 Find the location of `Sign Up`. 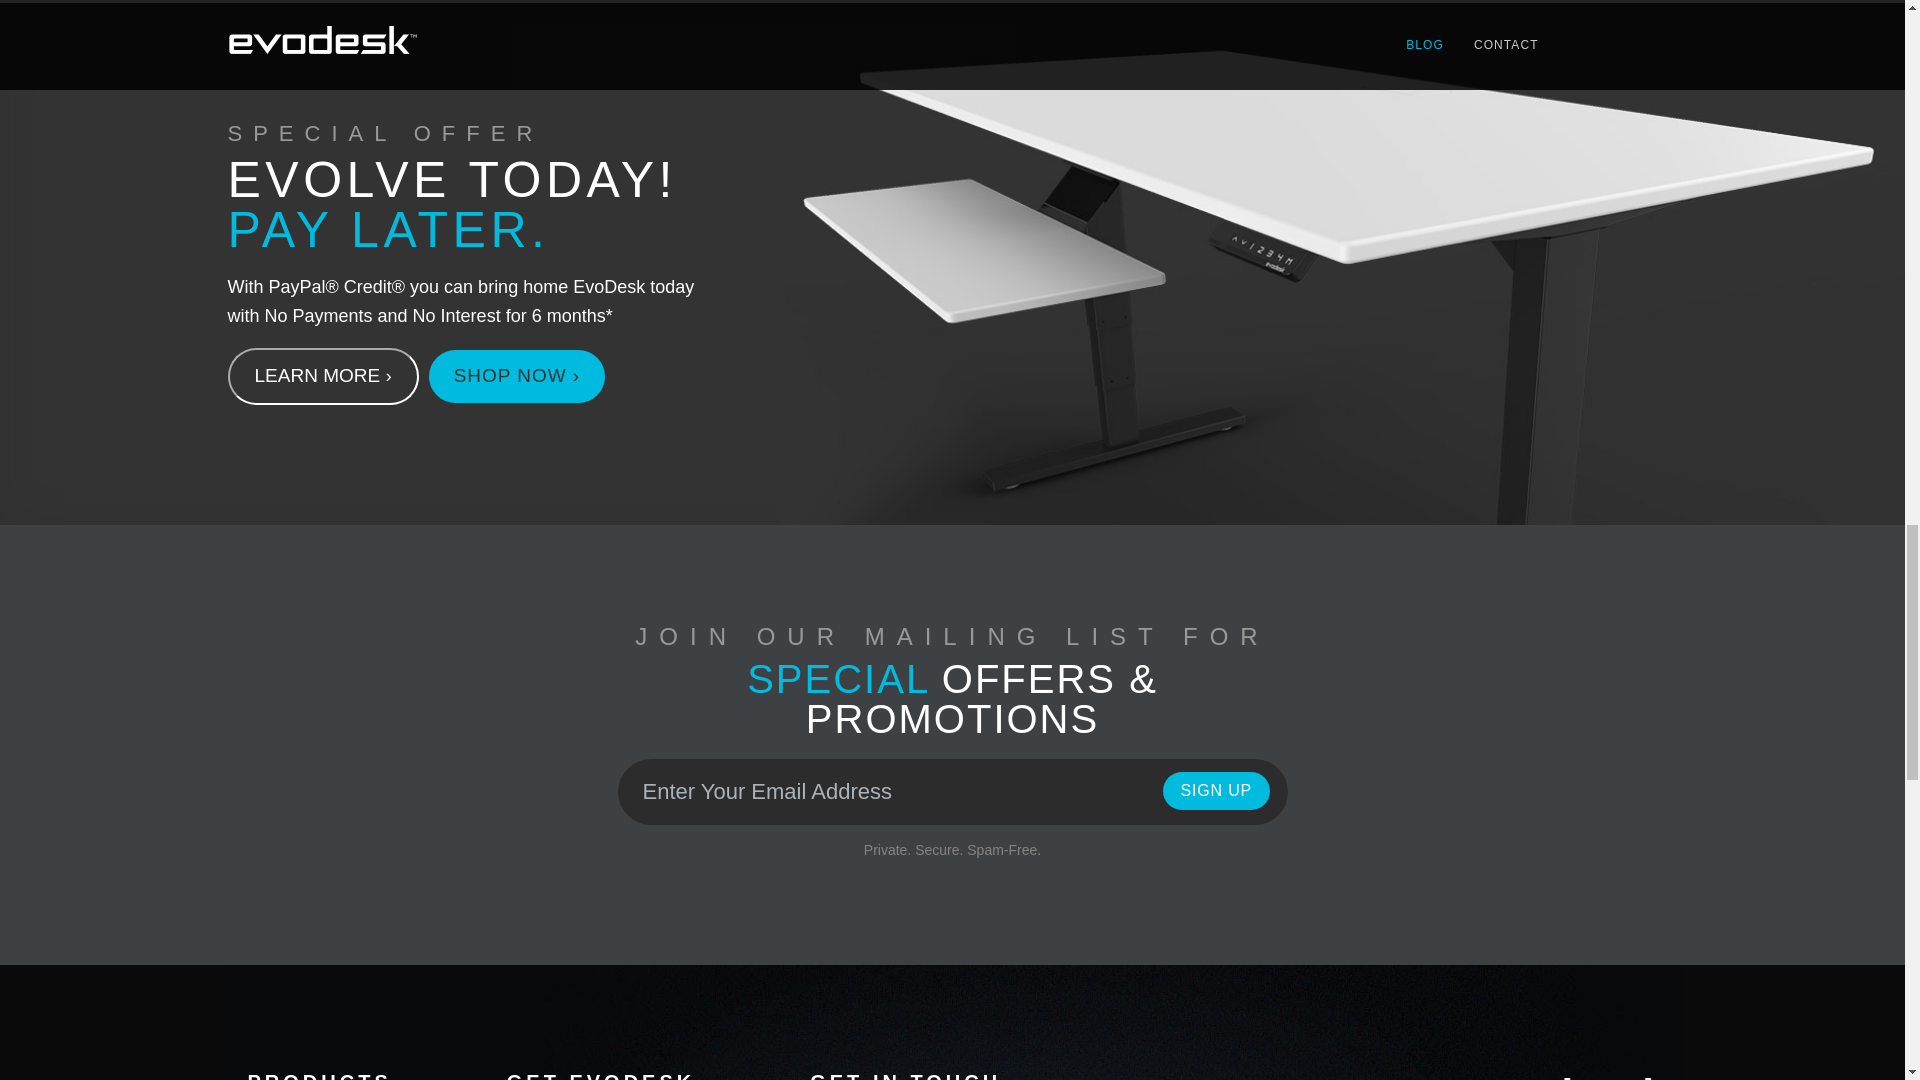

Sign Up is located at coordinates (1216, 791).